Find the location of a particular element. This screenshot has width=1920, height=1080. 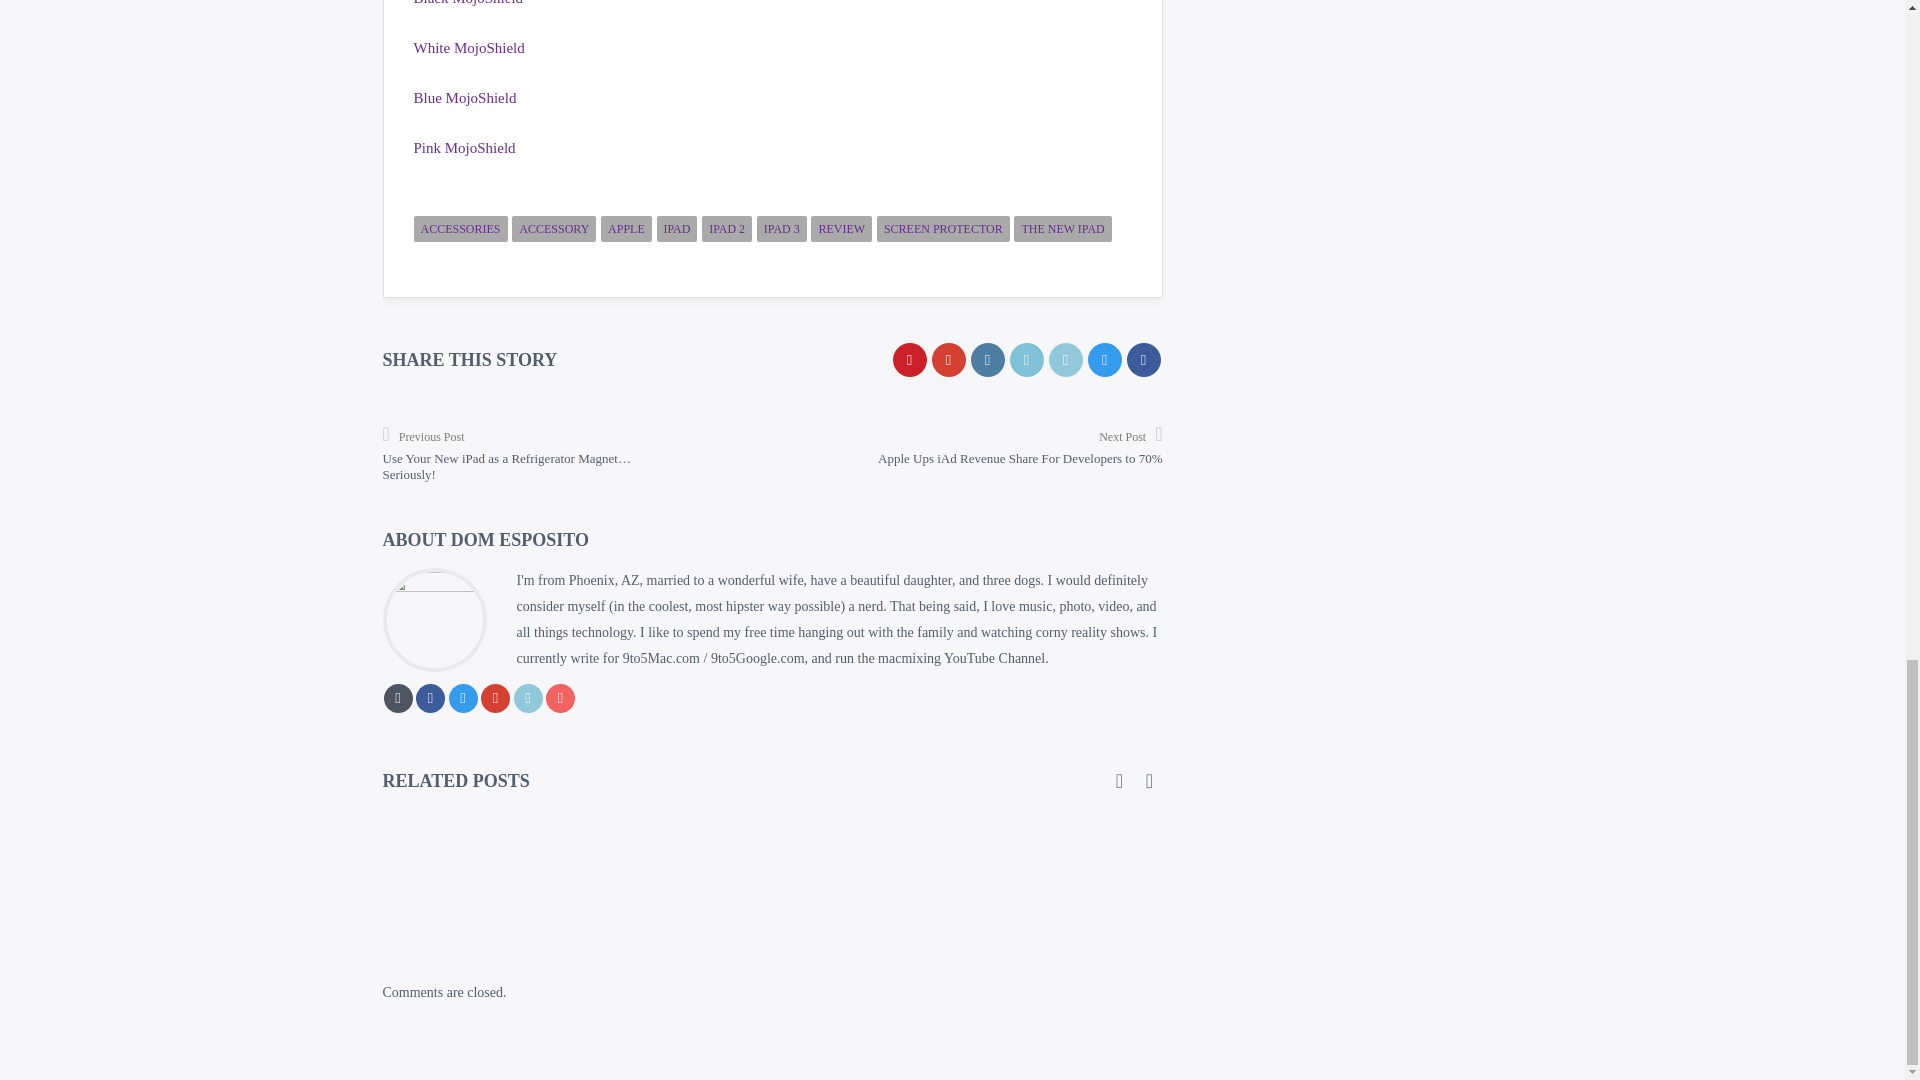

twitter is located at coordinates (1104, 360).